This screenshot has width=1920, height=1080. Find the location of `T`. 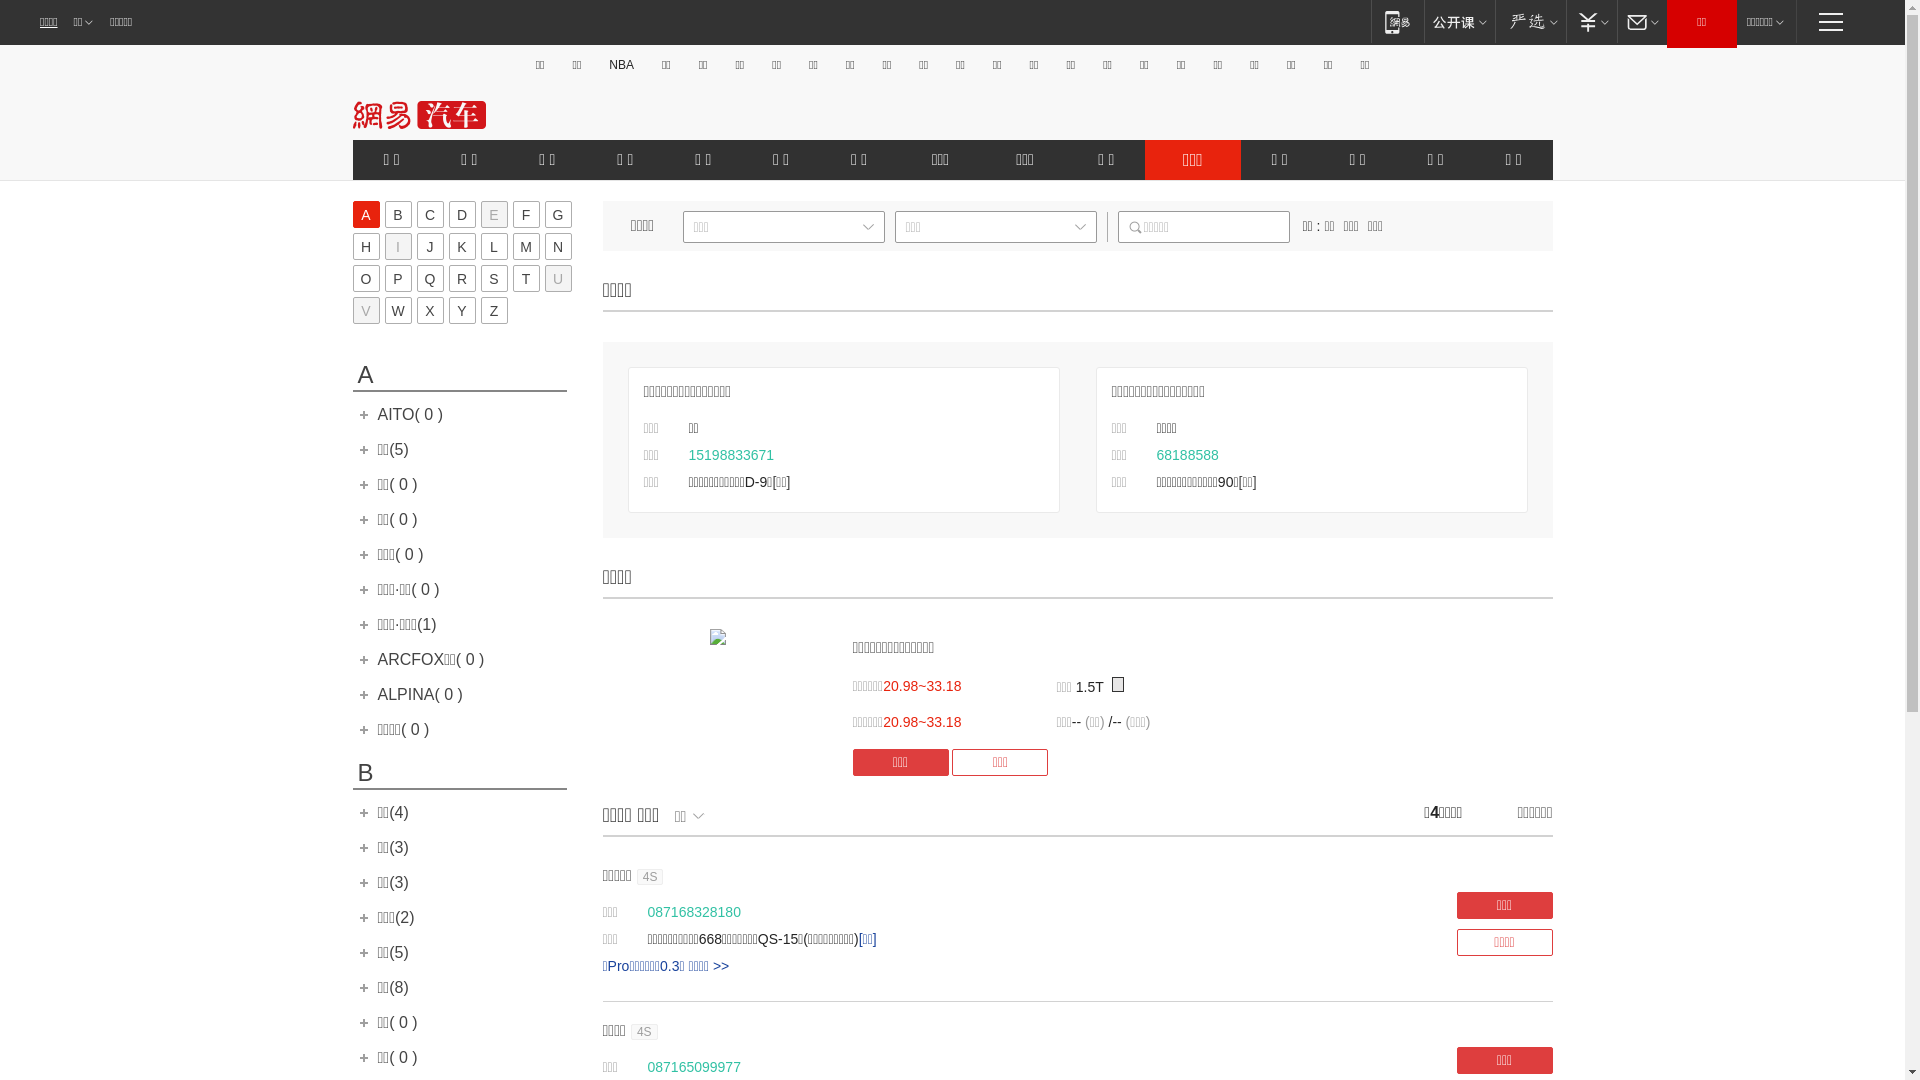

T is located at coordinates (526, 278).